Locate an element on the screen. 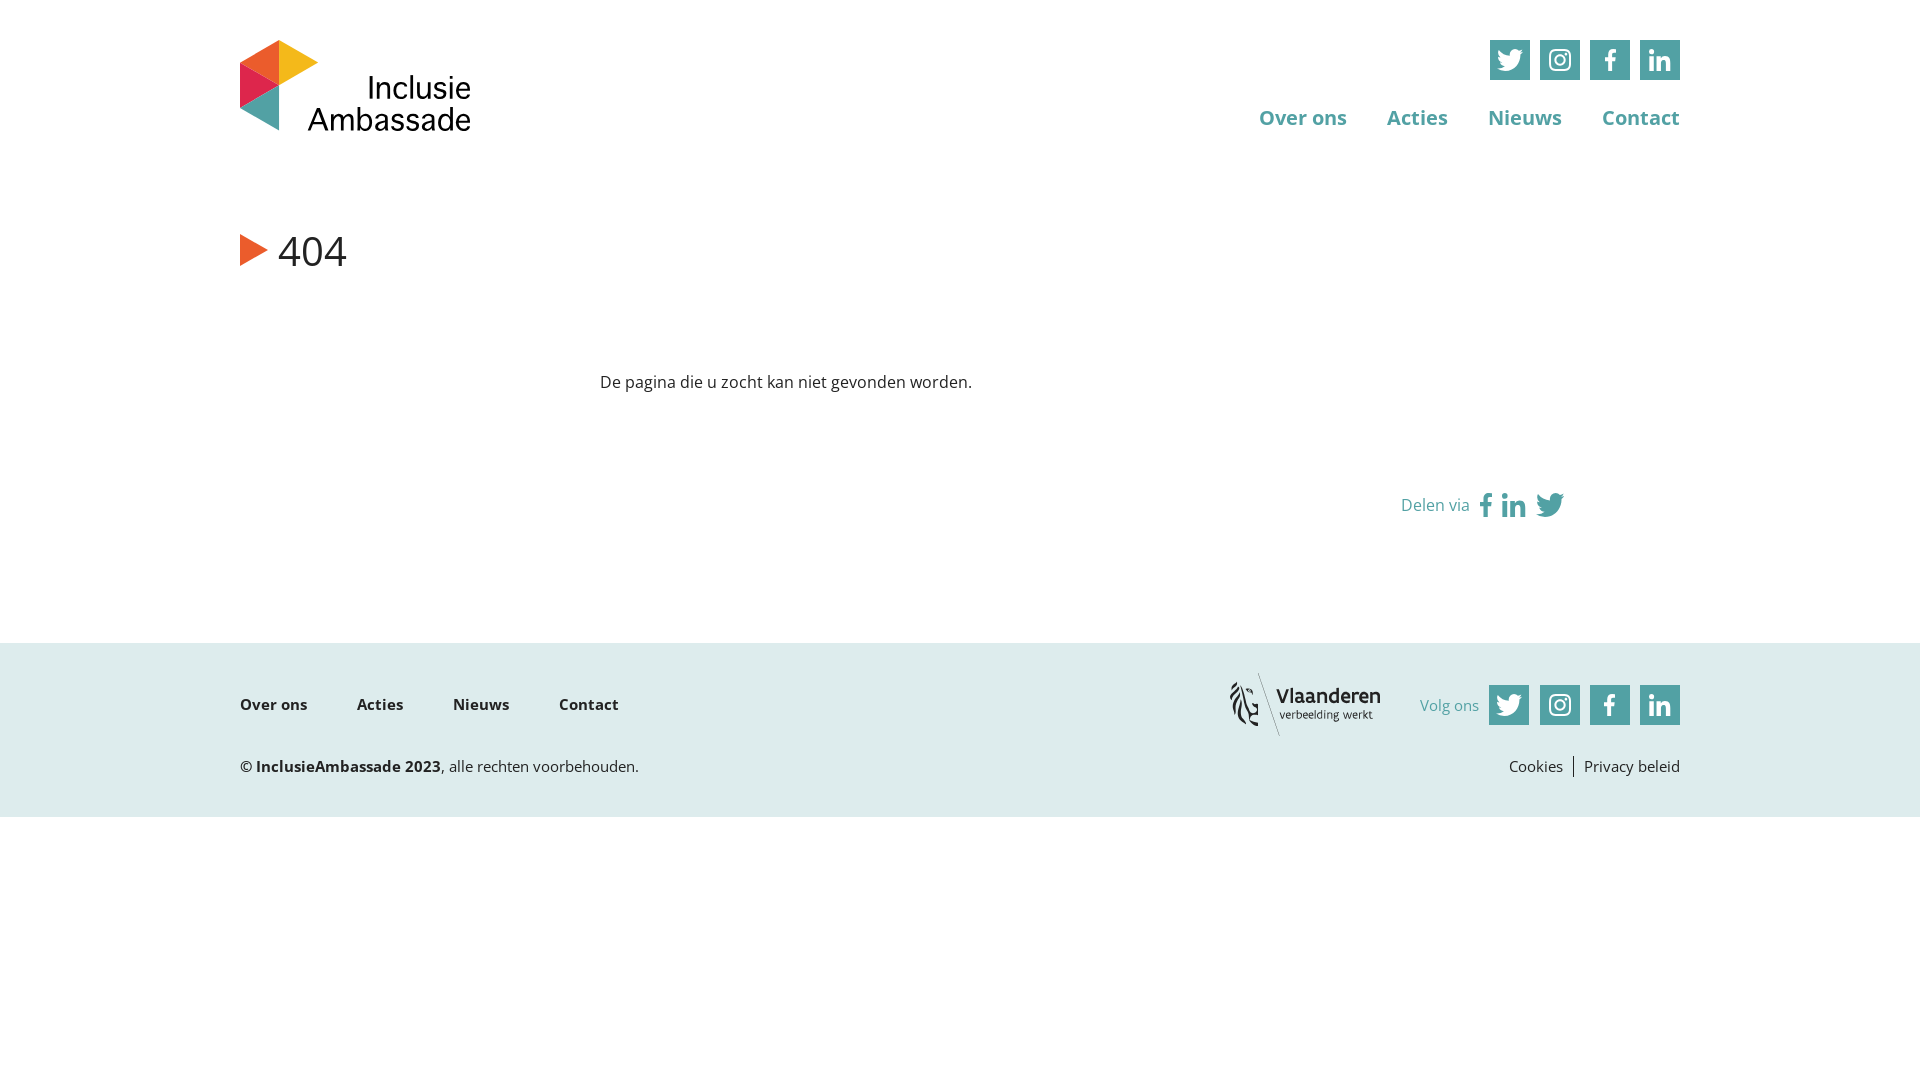 Image resolution: width=1920 pixels, height=1080 pixels. InclusieAmbassade is located at coordinates (355, 86).